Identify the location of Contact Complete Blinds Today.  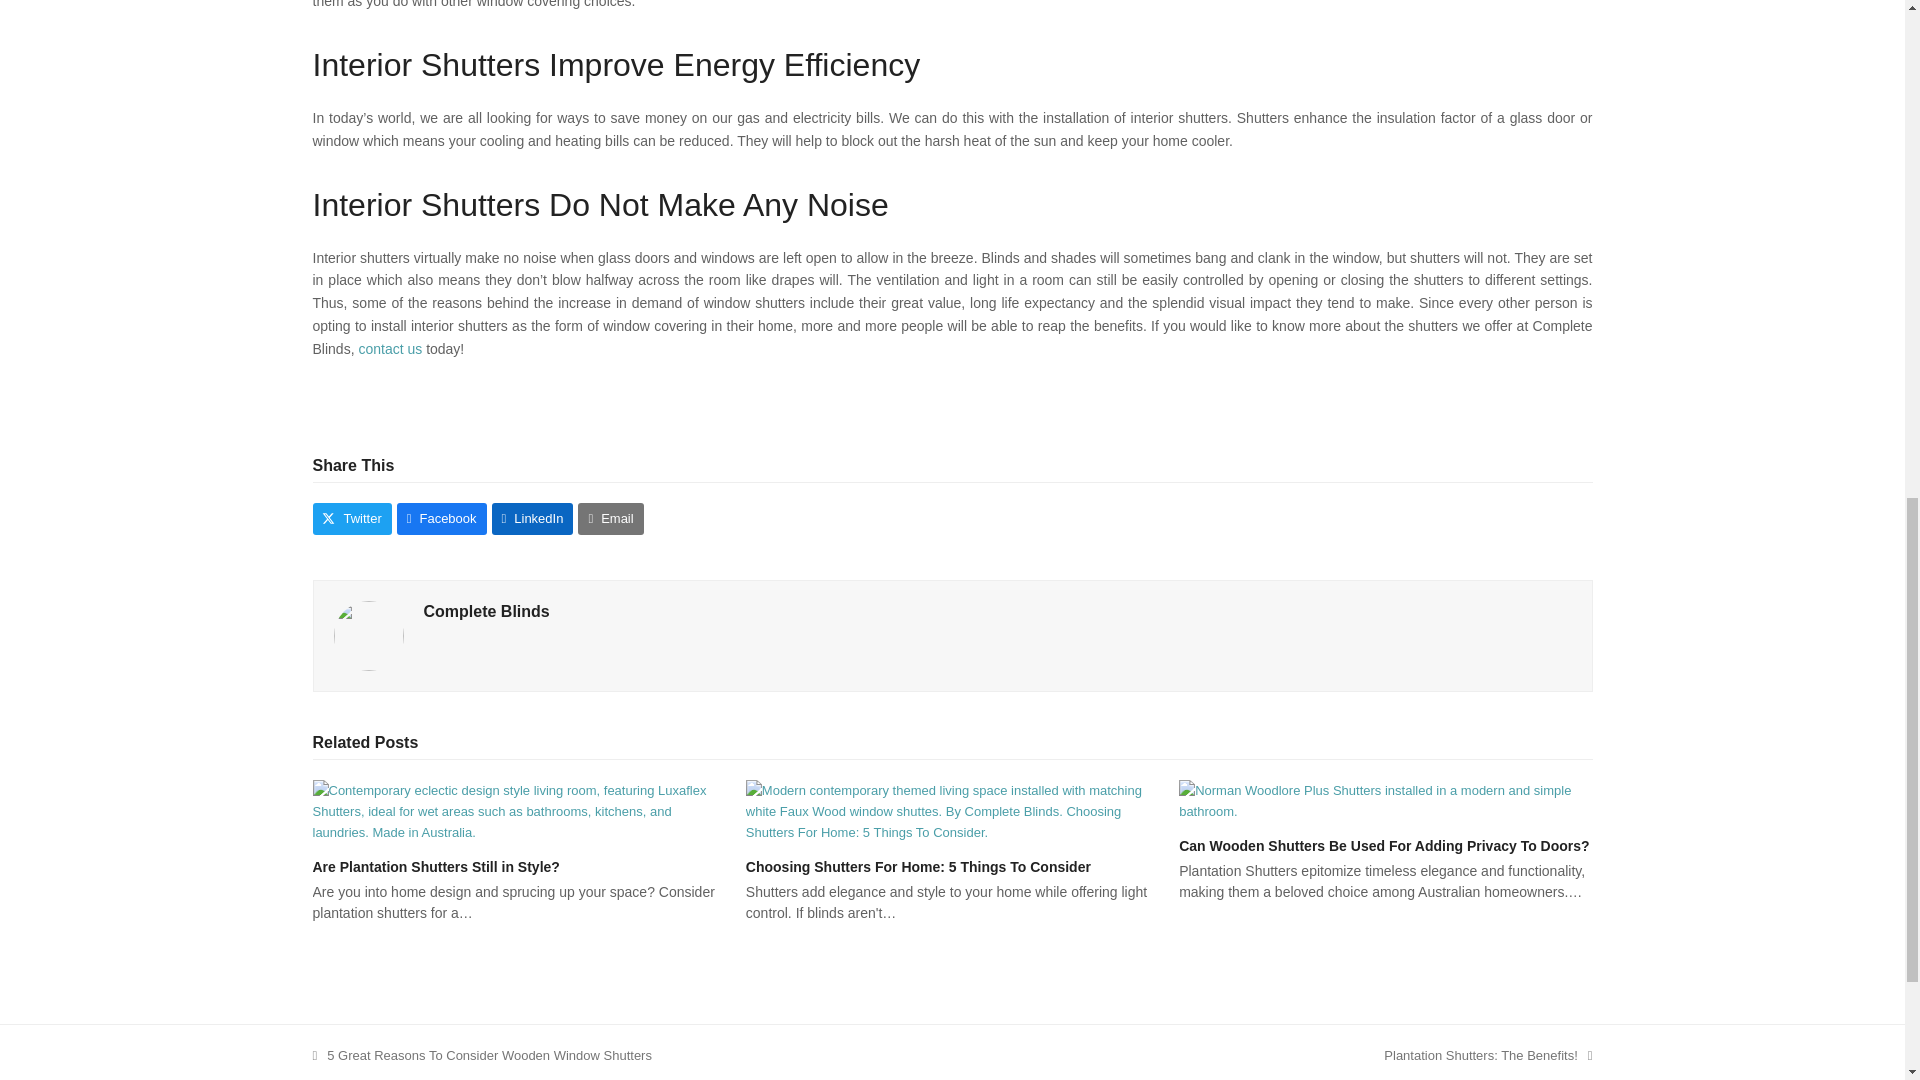
(392, 349).